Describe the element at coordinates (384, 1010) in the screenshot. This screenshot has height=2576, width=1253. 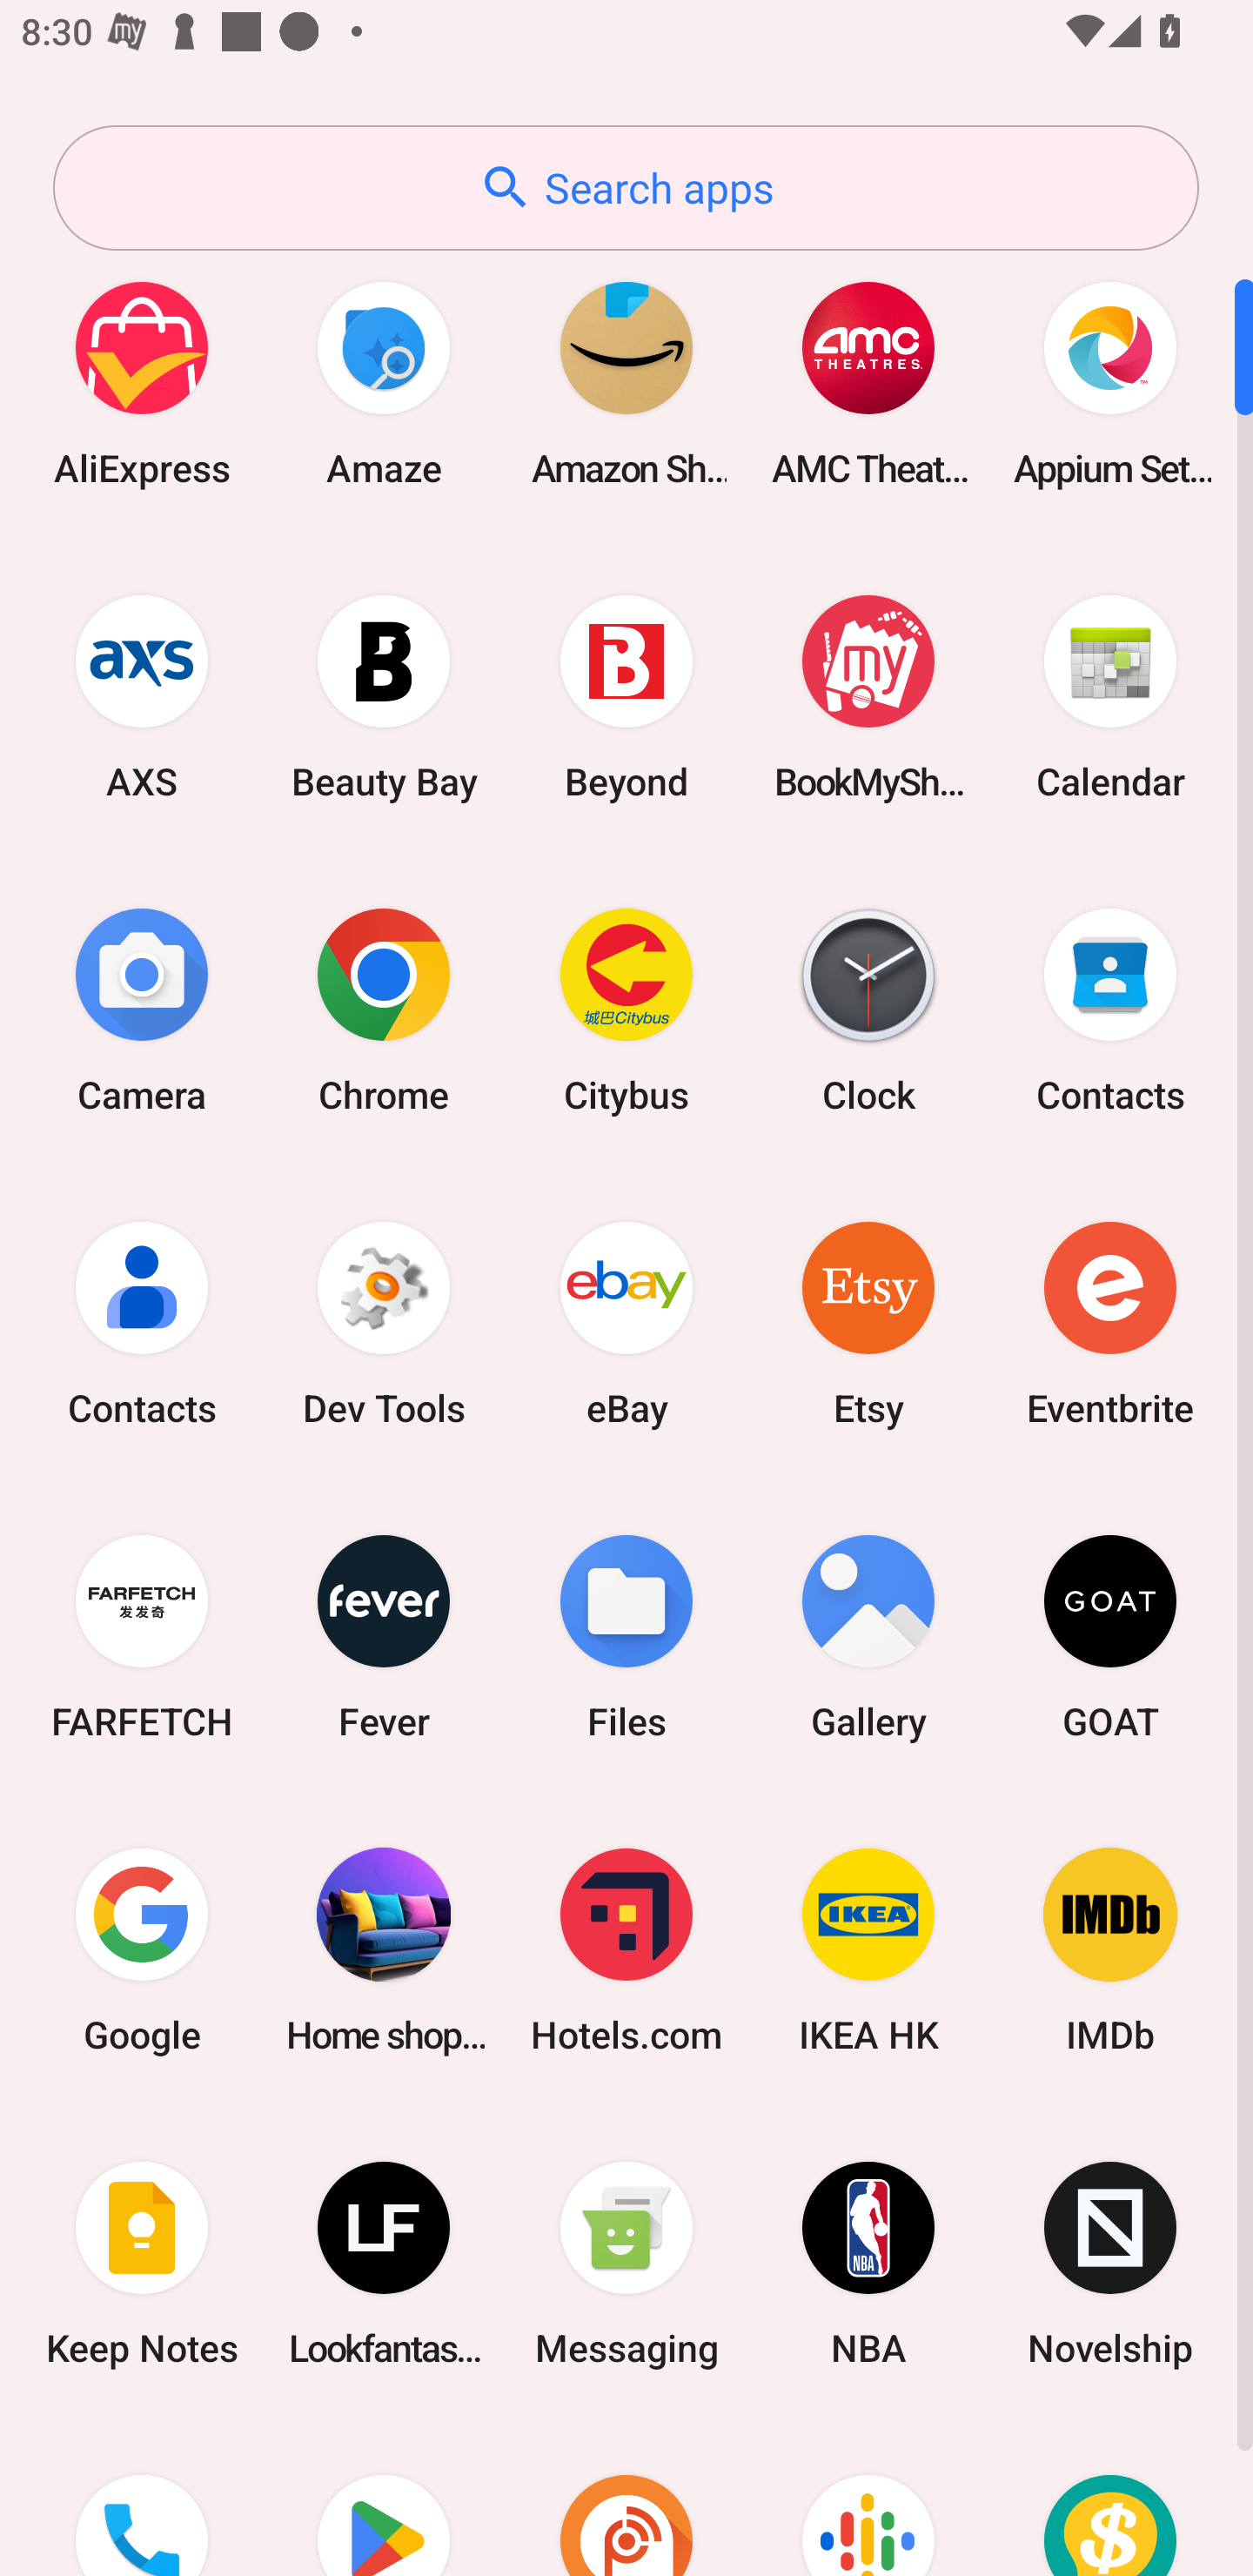
I see `Chrome` at that location.